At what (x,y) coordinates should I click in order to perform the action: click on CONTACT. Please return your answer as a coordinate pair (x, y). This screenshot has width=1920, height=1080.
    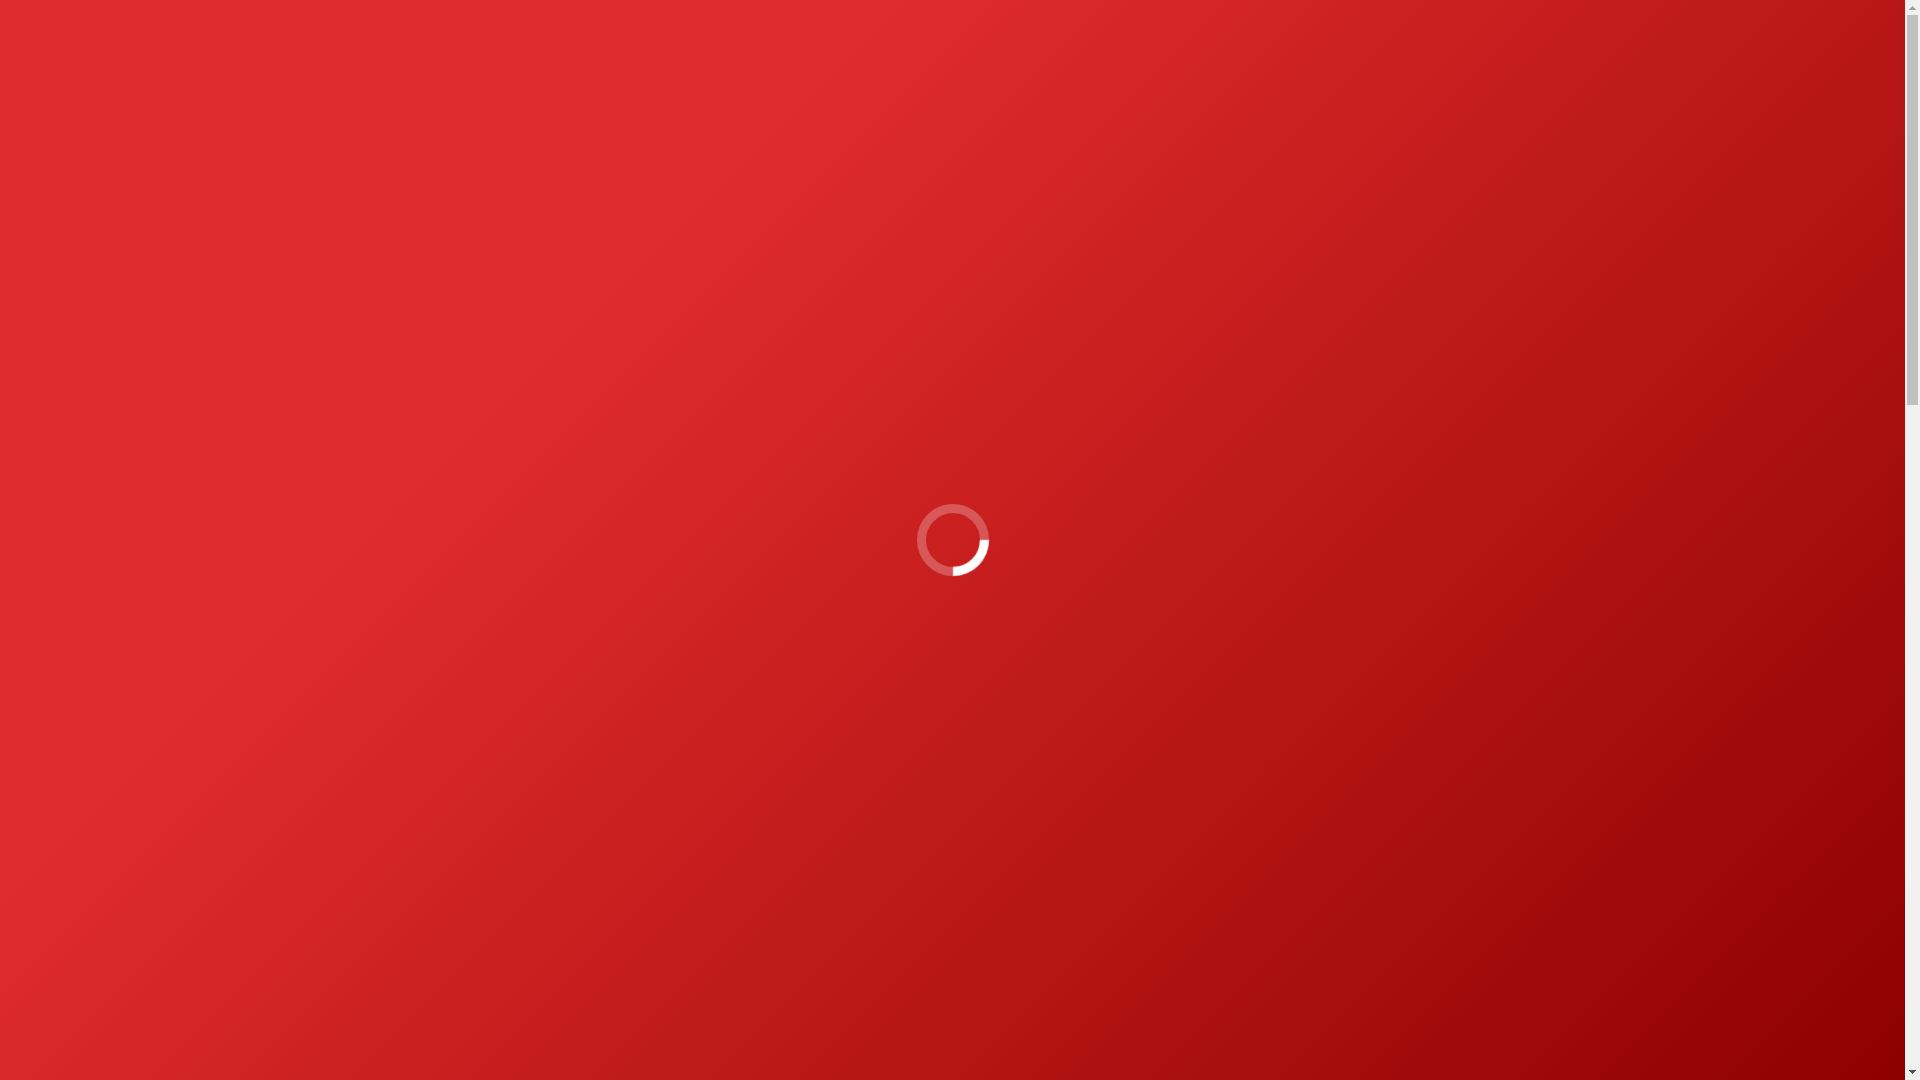
    Looking at the image, I should click on (1018, 84).